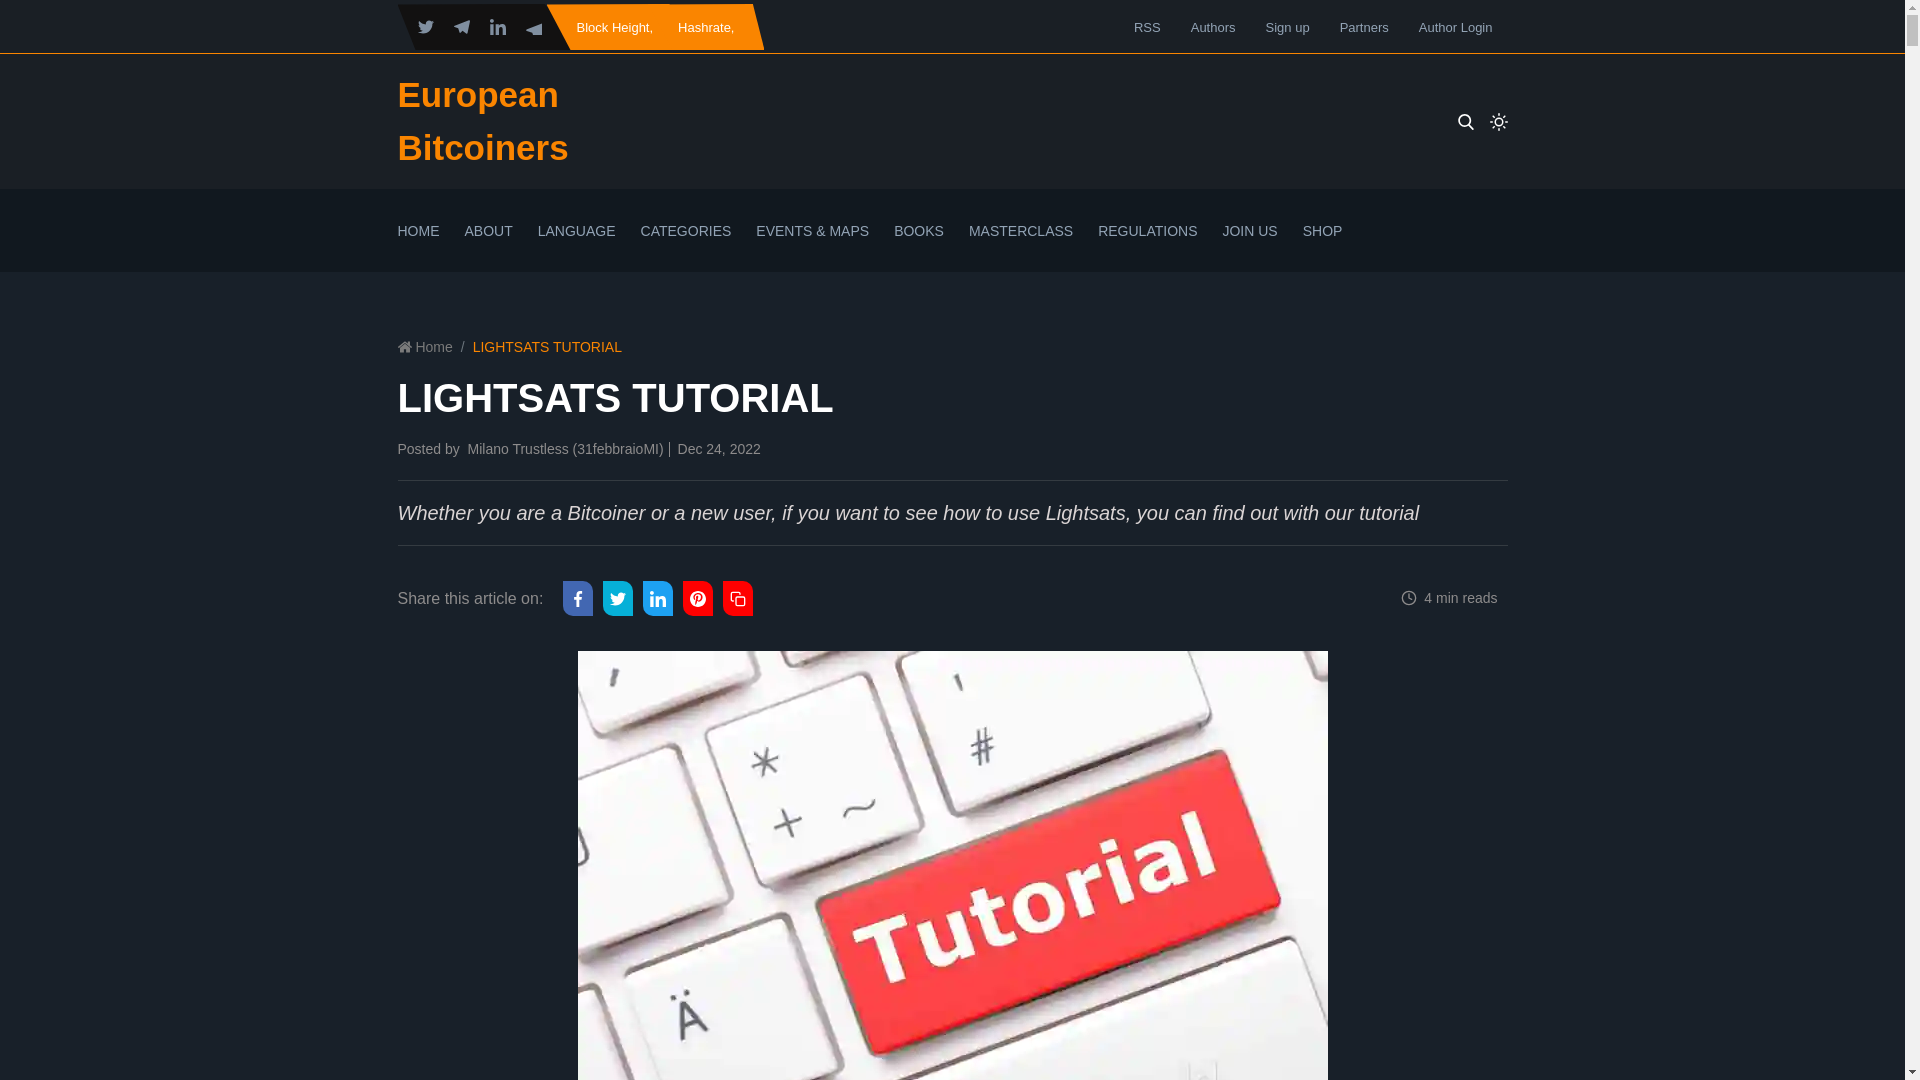 This screenshot has width=1920, height=1080. Describe the element at coordinates (1148, 27) in the screenshot. I see `RSS` at that location.